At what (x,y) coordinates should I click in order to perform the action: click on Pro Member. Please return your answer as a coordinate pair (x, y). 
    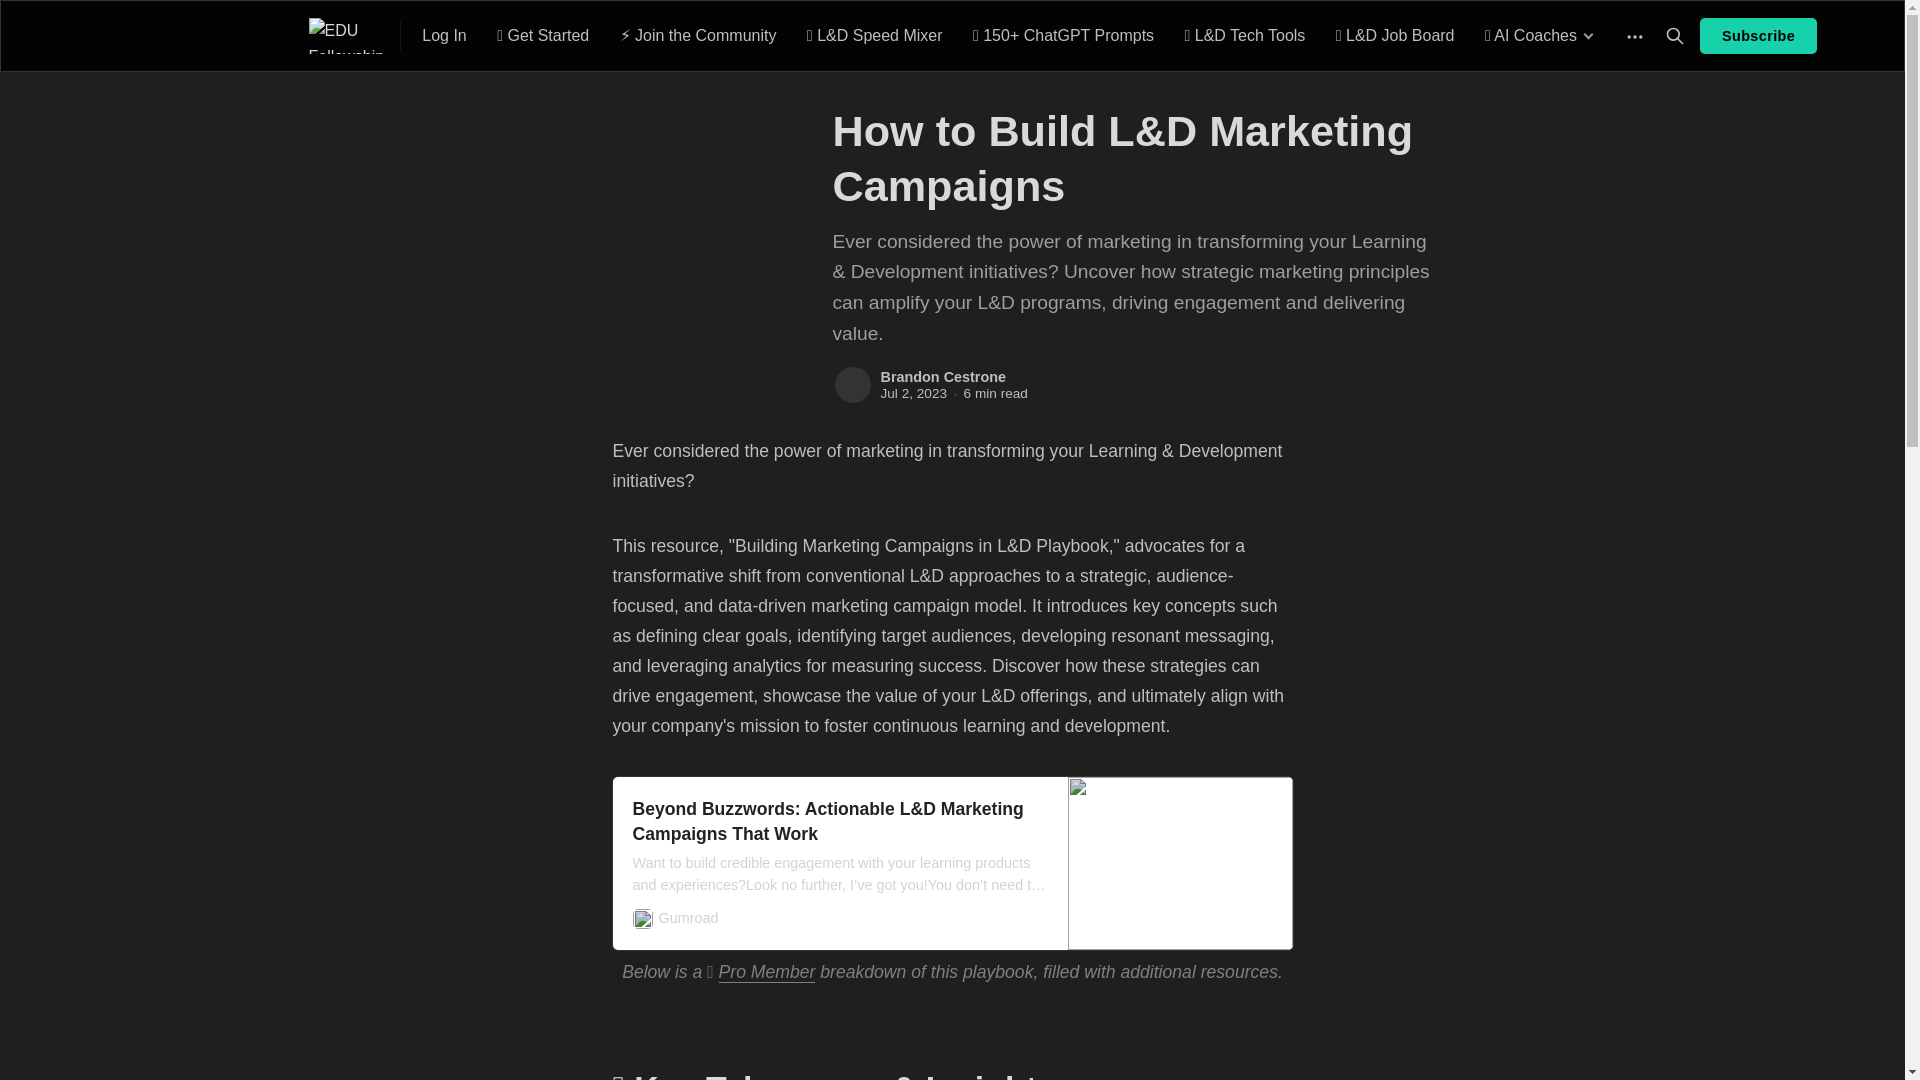
    Looking at the image, I should click on (767, 972).